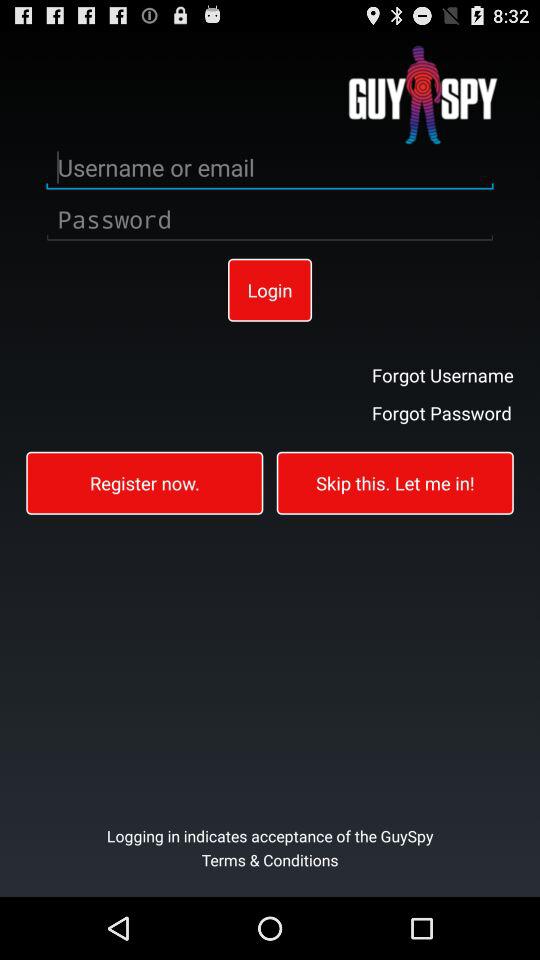 The image size is (540, 960). What do you see at coordinates (270, 168) in the screenshot?
I see `enter username or email` at bounding box center [270, 168].